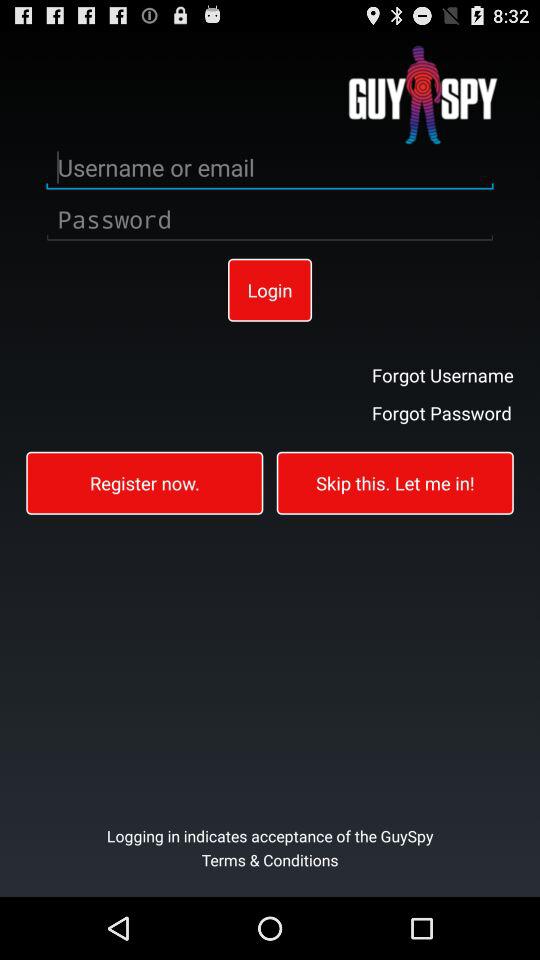 The image size is (540, 960). What do you see at coordinates (270, 168) in the screenshot?
I see `enter username or email` at bounding box center [270, 168].